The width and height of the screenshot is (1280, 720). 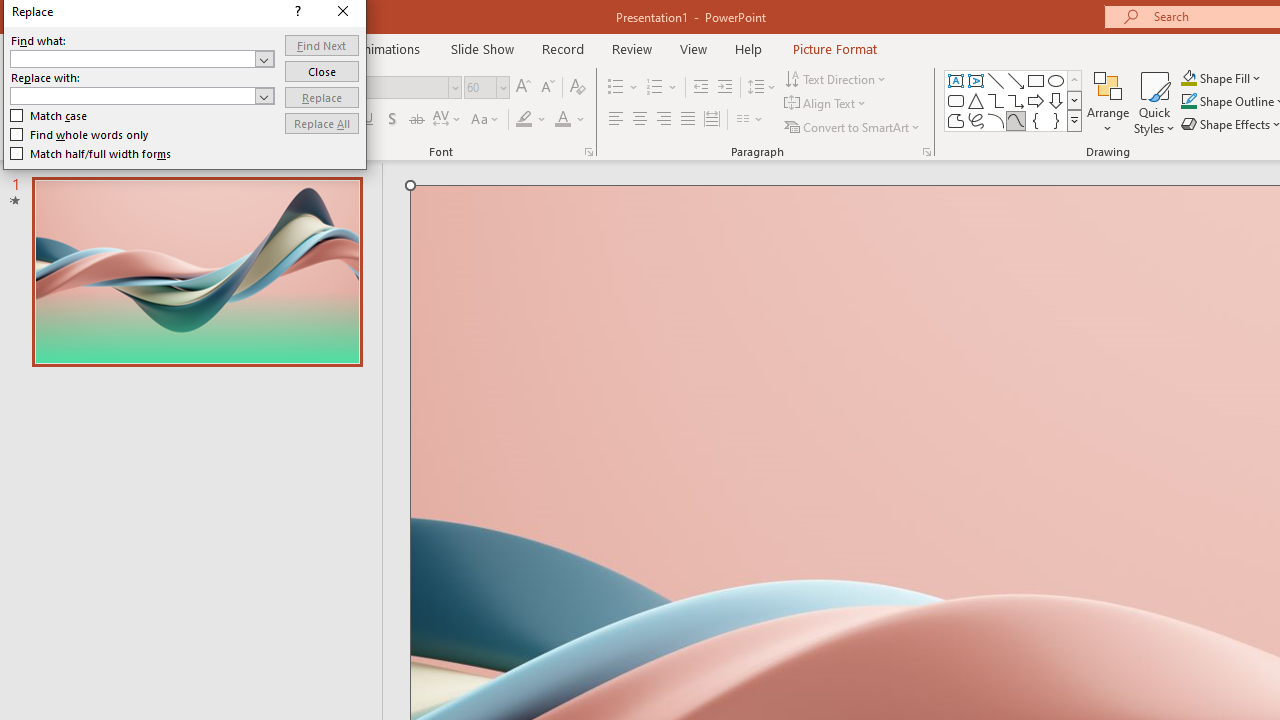 I want to click on Font Color Red, so click(x=562, y=120).